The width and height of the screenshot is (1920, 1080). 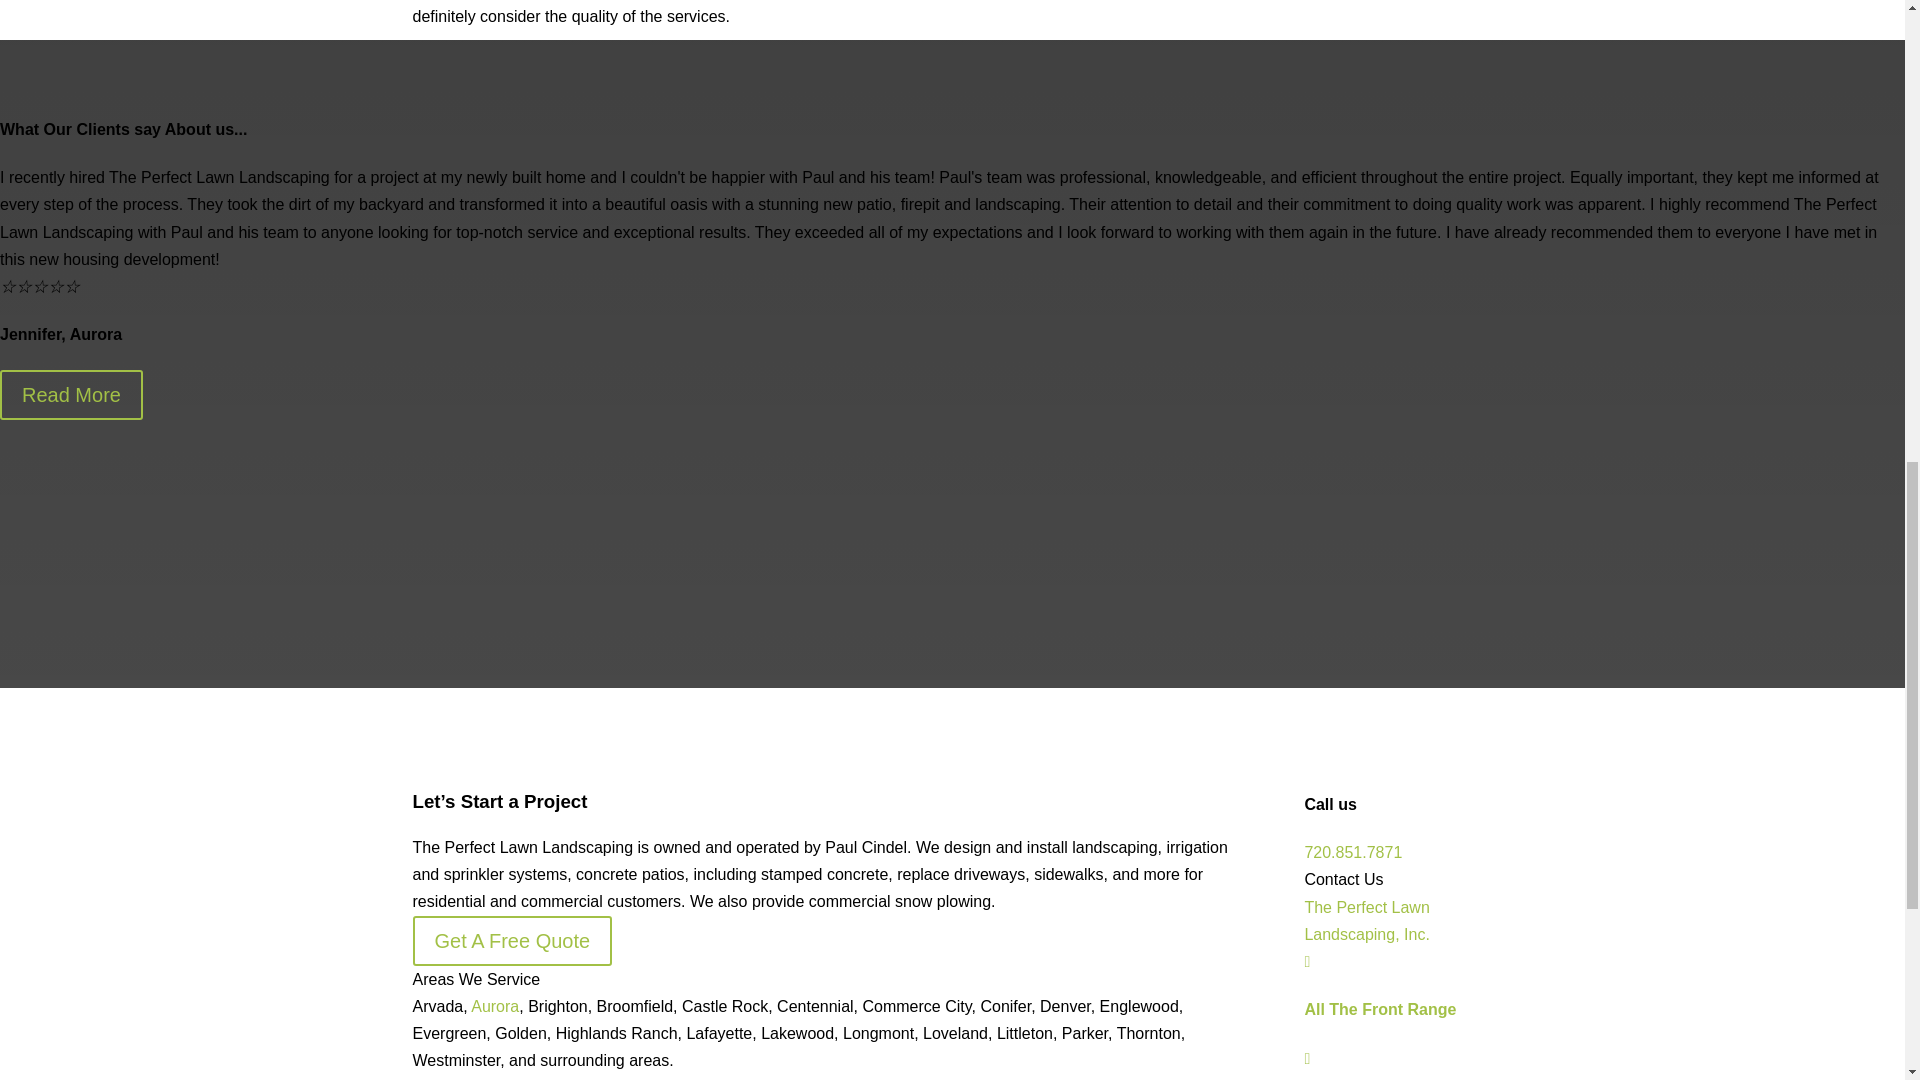 What do you see at coordinates (512, 940) in the screenshot?
I see `Get A Free Quote` at bounding box center [512, 940].